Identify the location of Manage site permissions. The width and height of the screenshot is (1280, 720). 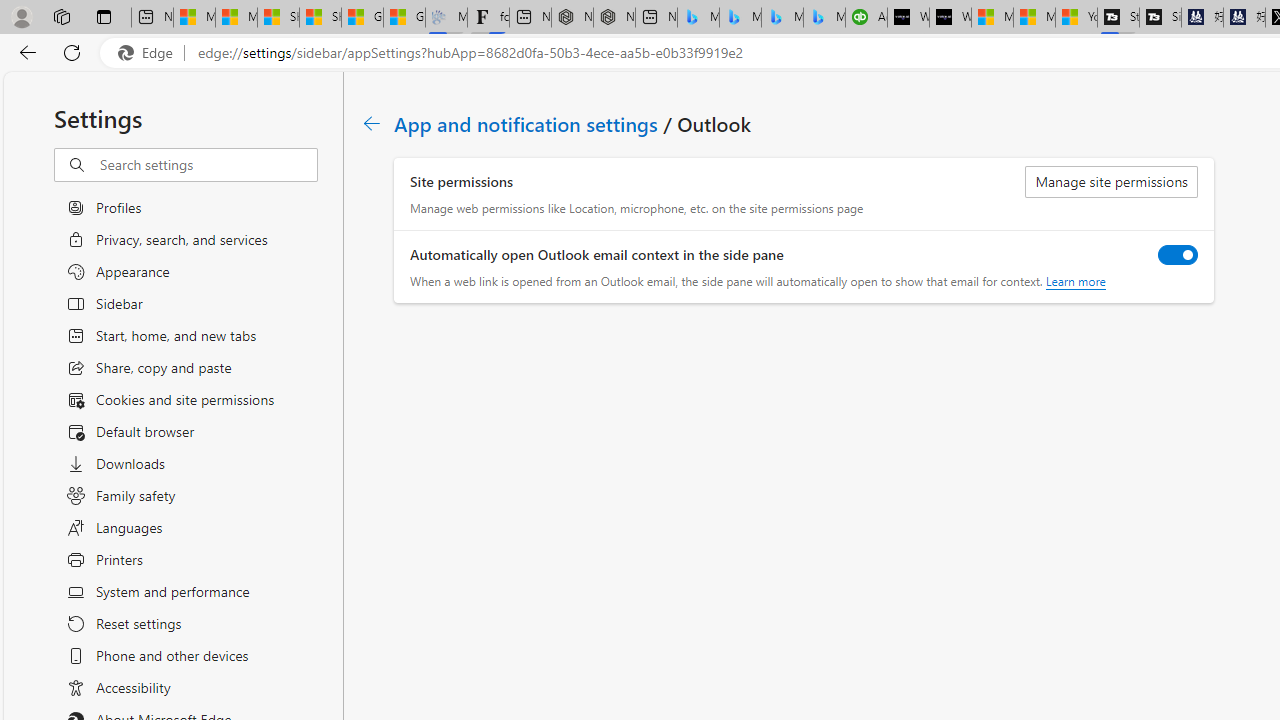
(1112, 182).